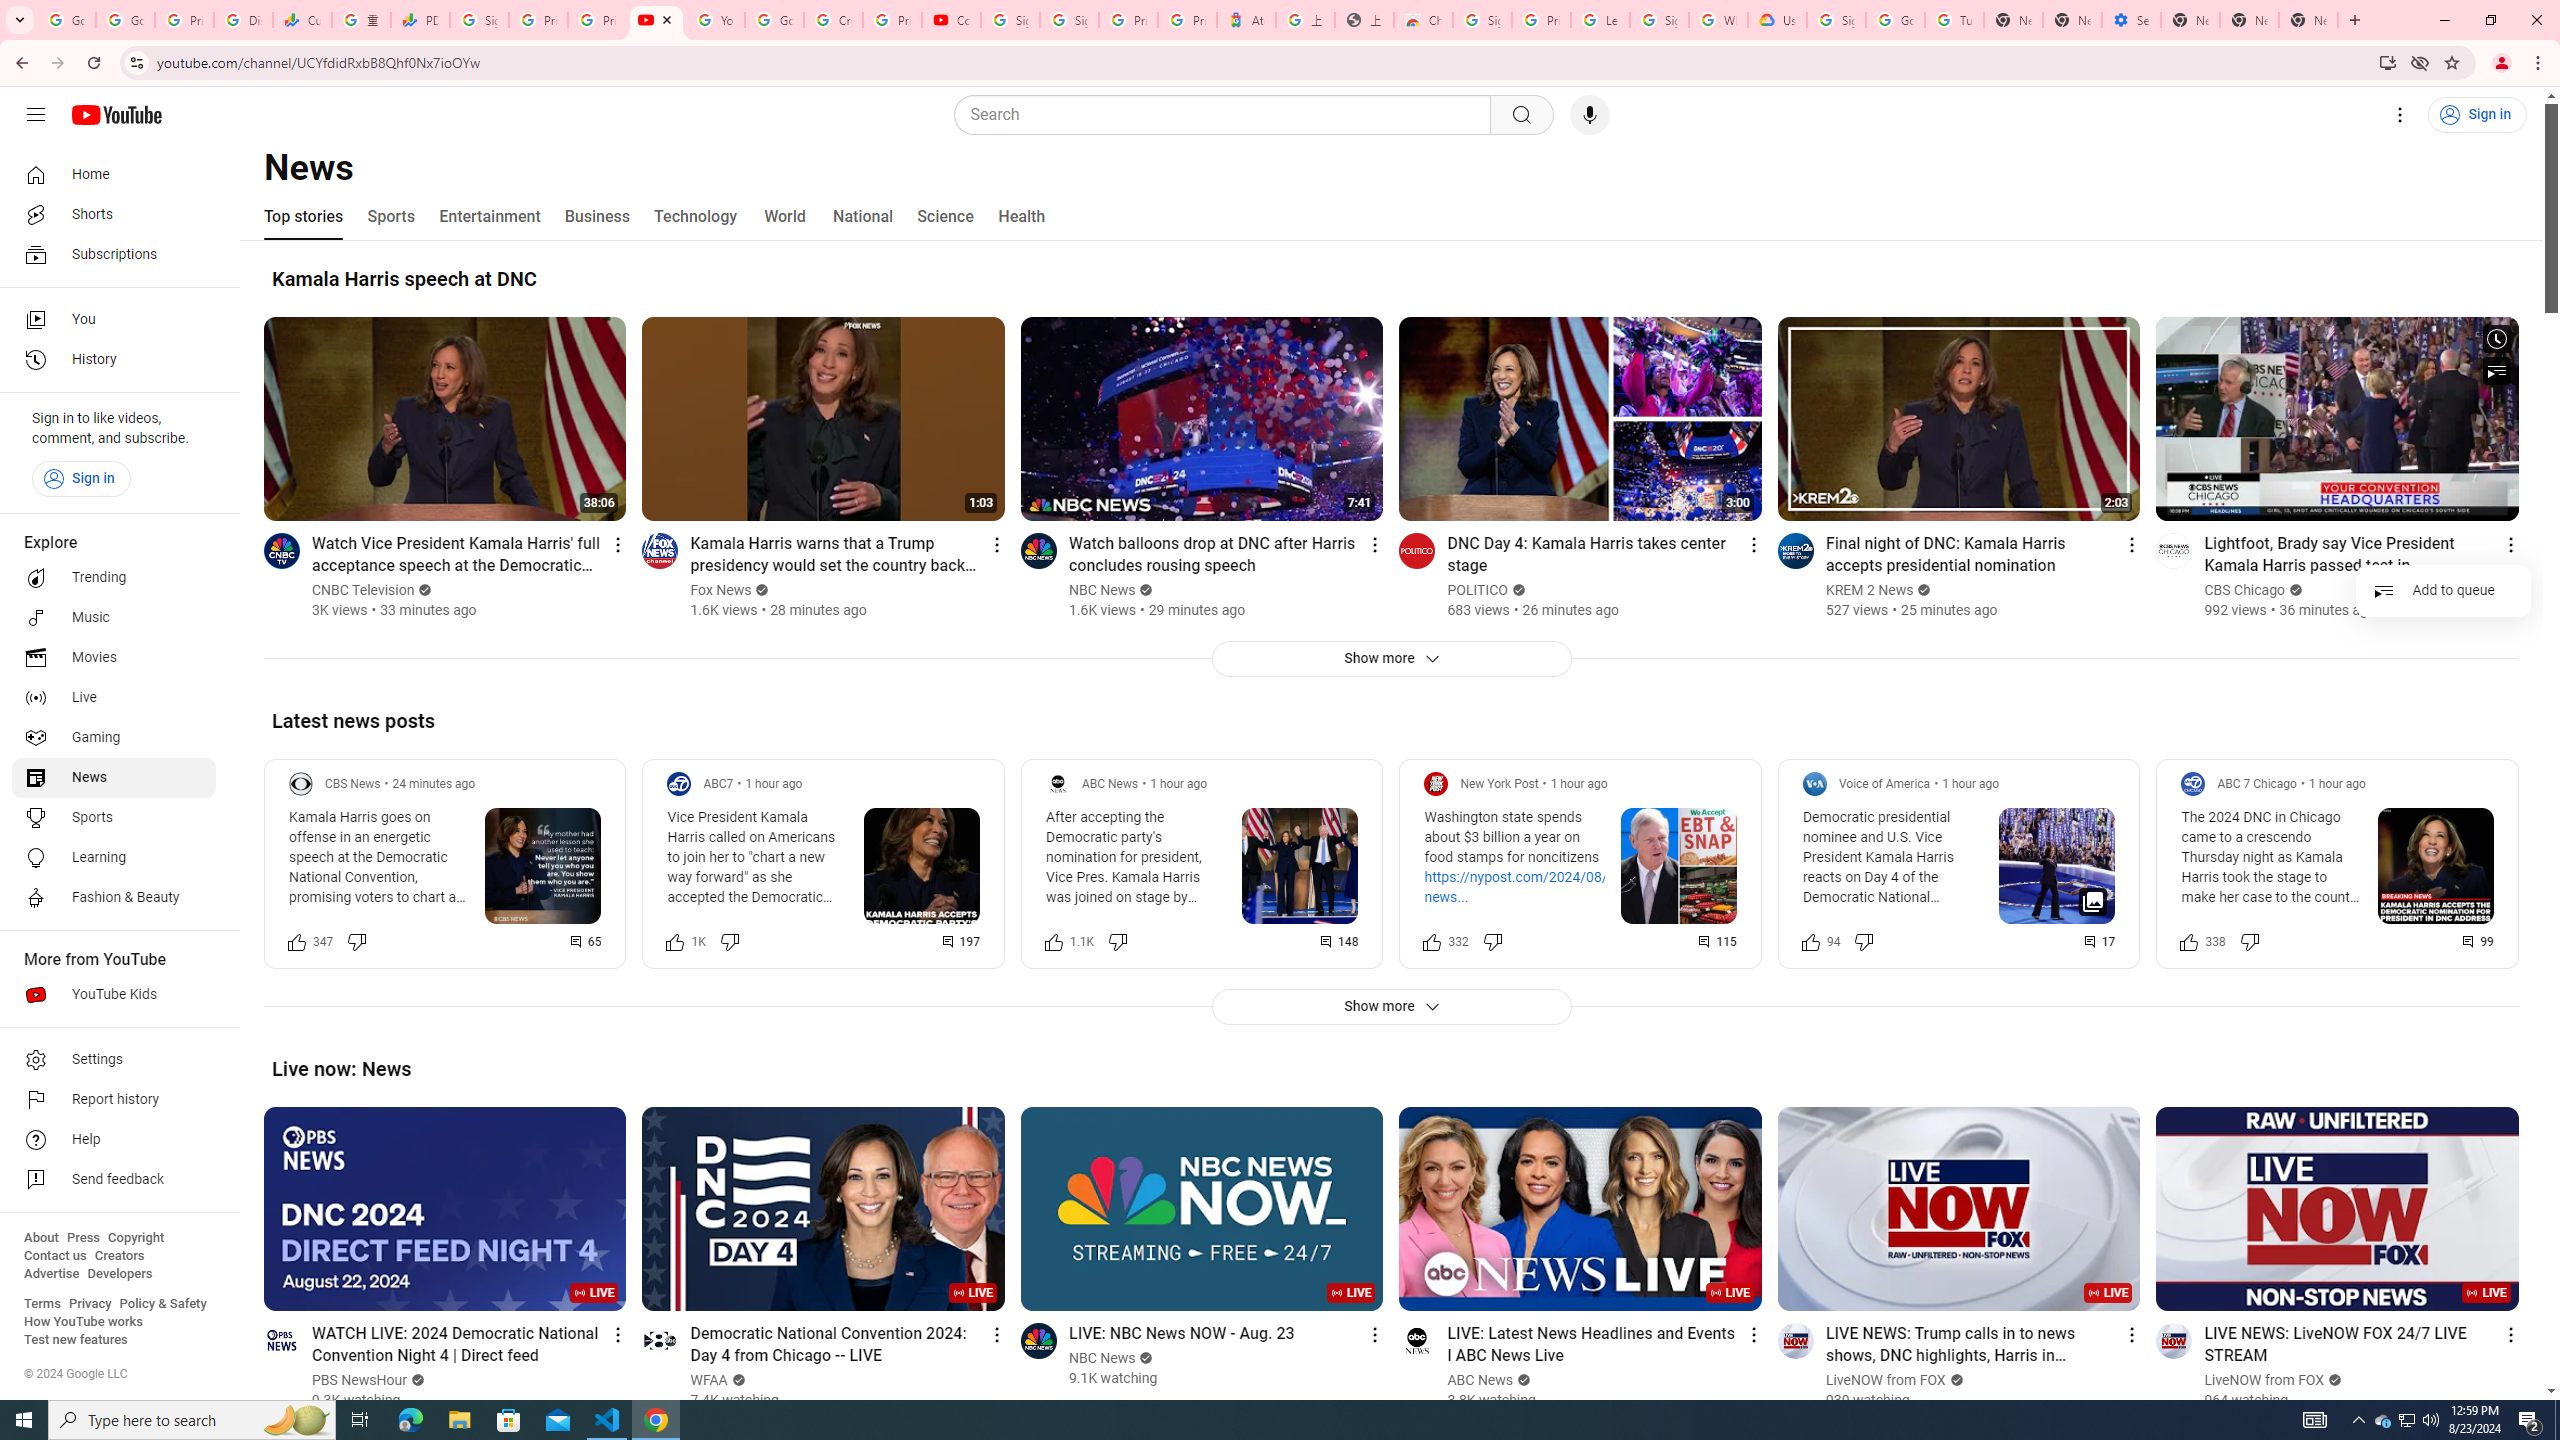  What do you see at coordinates (1432, 940) in the screenshot?
I see `Like this post along with 332 other people` at bounding box center [1432, 940].